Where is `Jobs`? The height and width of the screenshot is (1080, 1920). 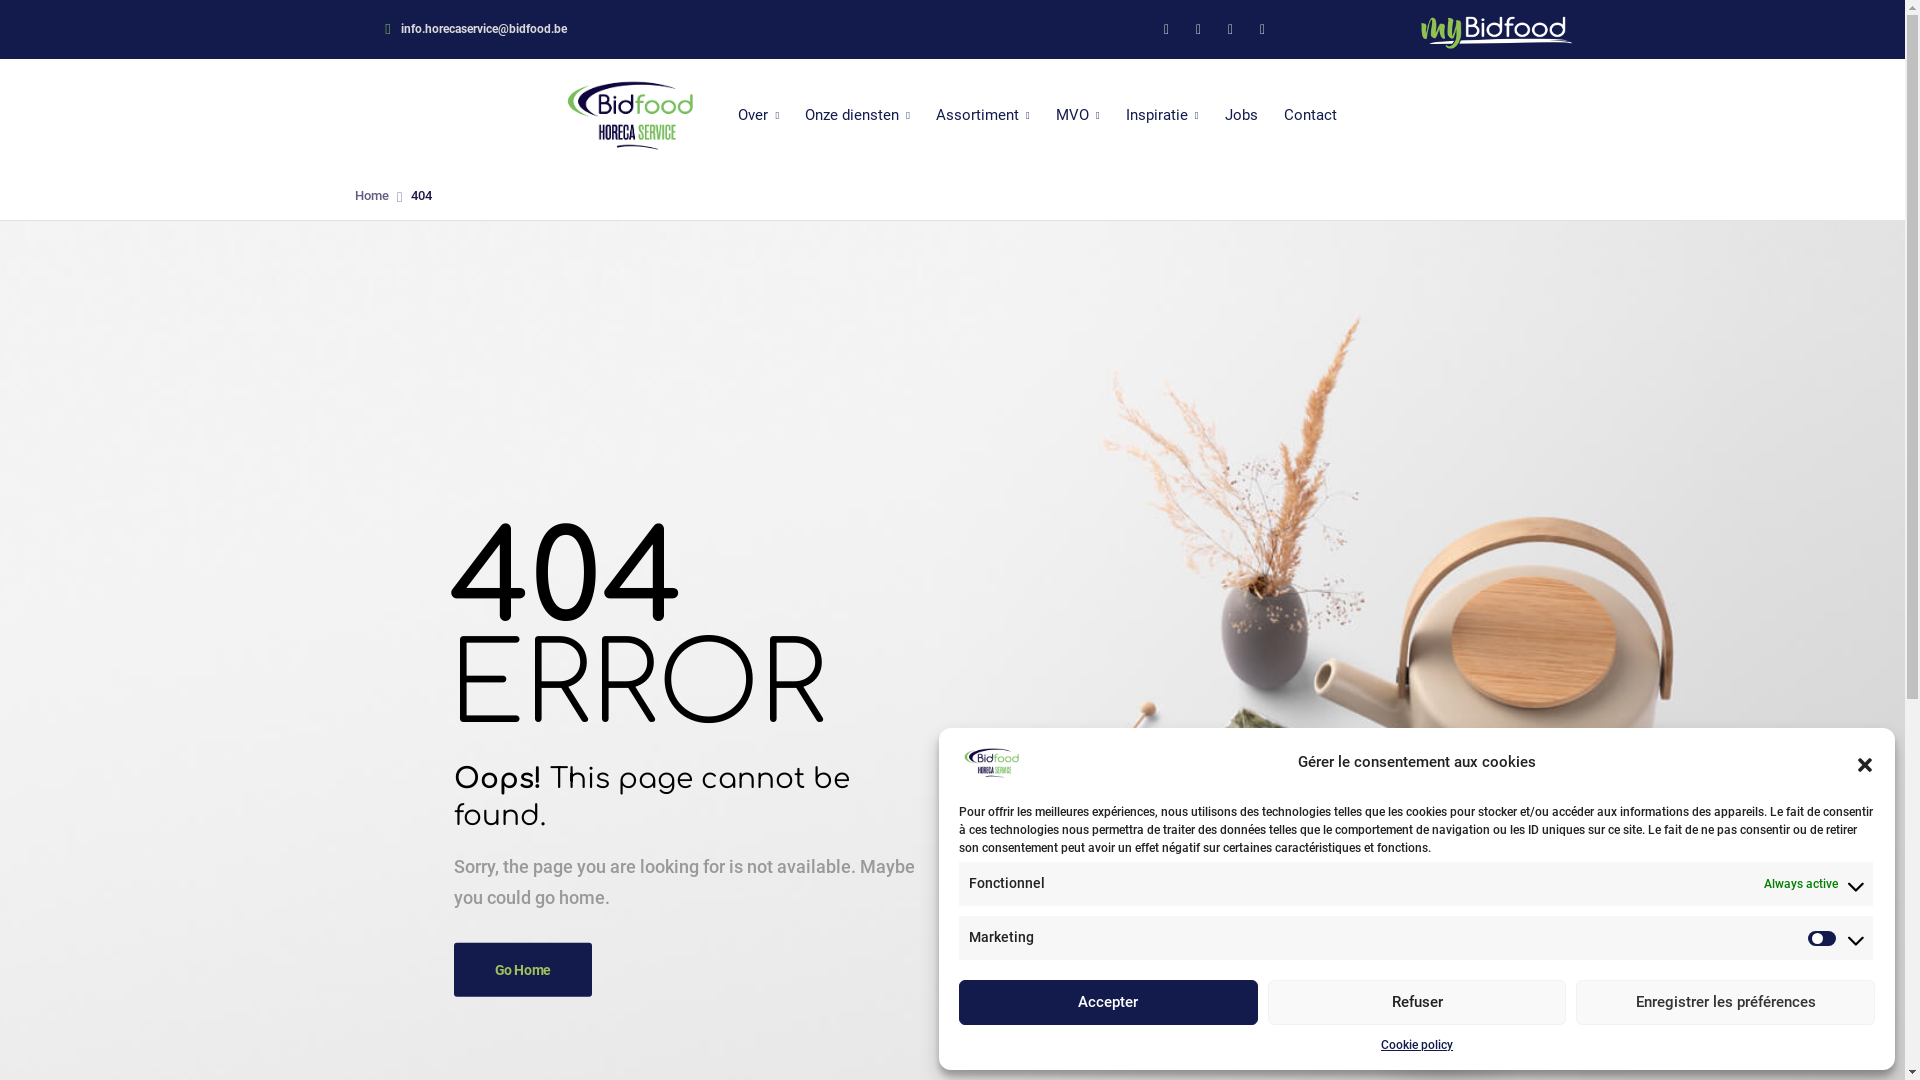 Jobs is located at coordinates (1242, 116).